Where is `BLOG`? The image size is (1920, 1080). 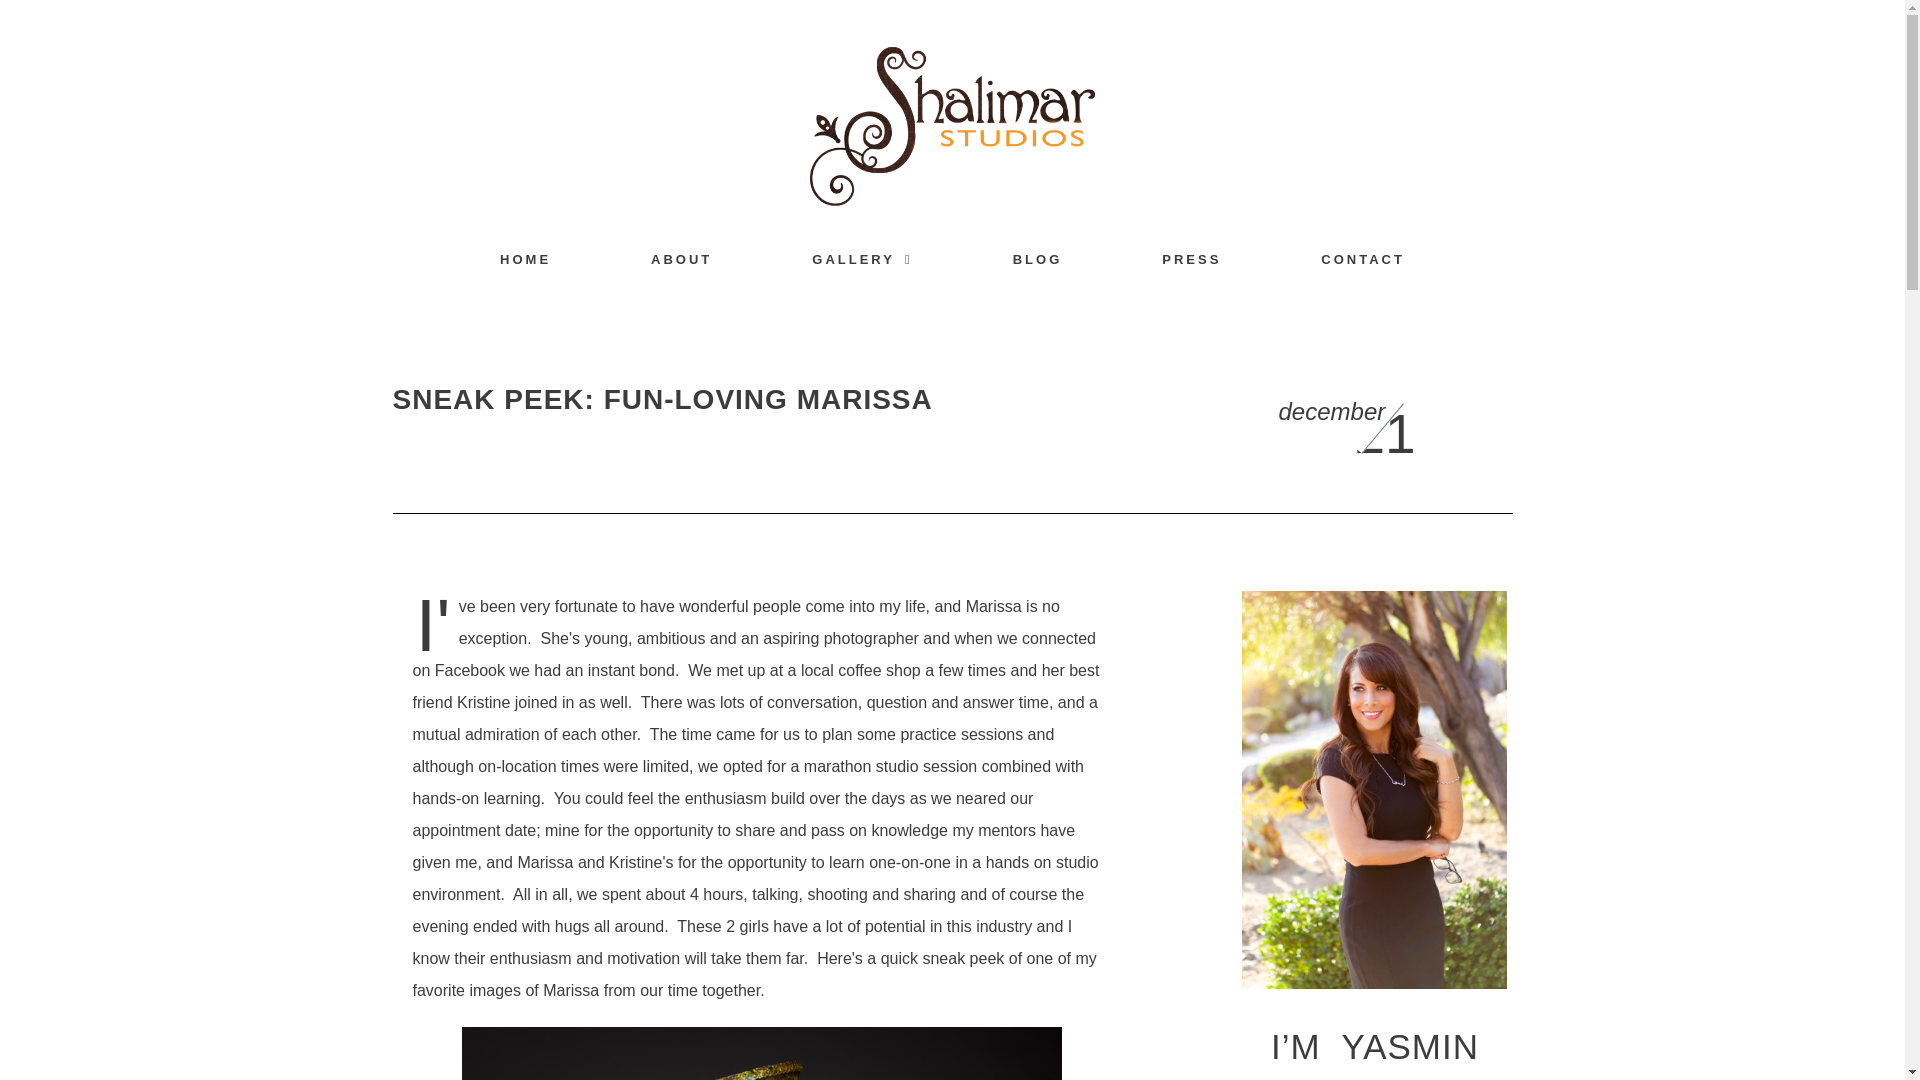
BLOG is located at coordinates (1038, 258).